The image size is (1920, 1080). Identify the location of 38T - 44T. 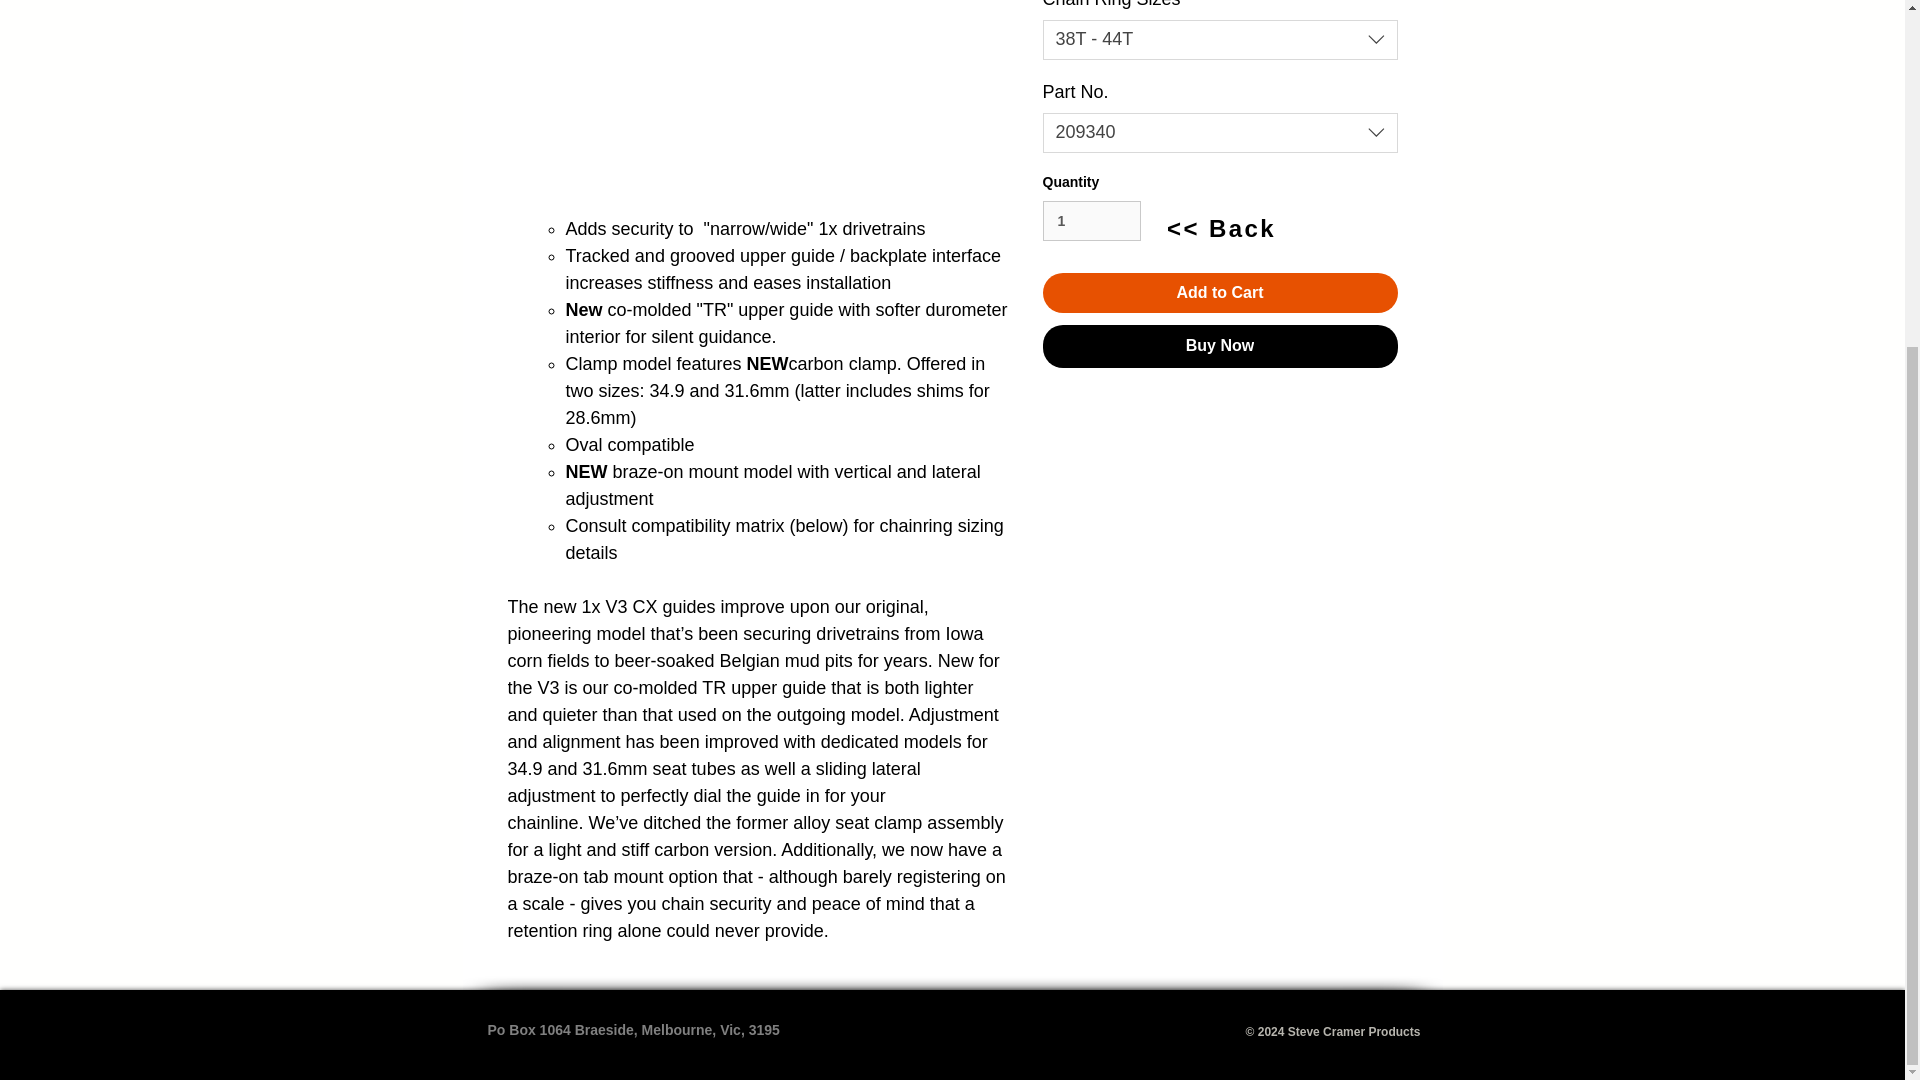
(1220, 40).